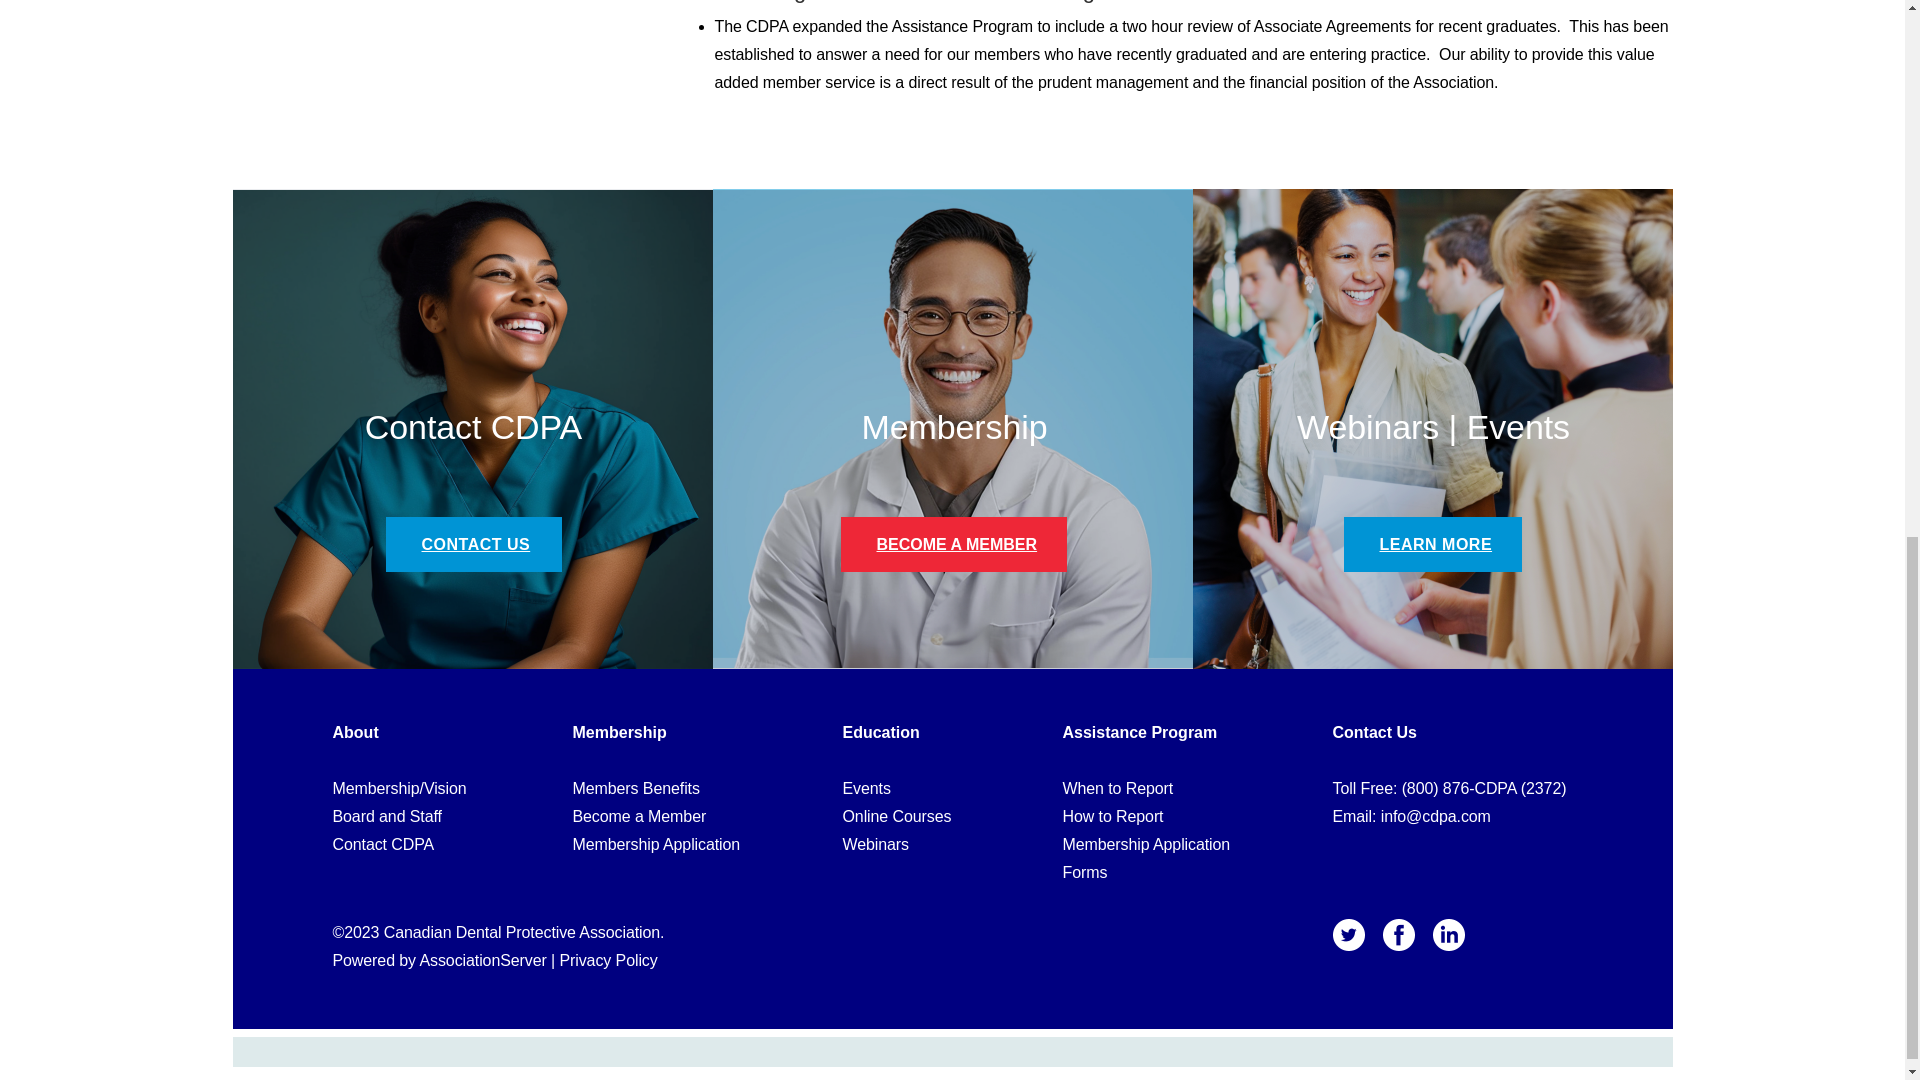  Describe the element at coordinates (476, 544) in the screenshot. I see `CONTACT US` at that location.